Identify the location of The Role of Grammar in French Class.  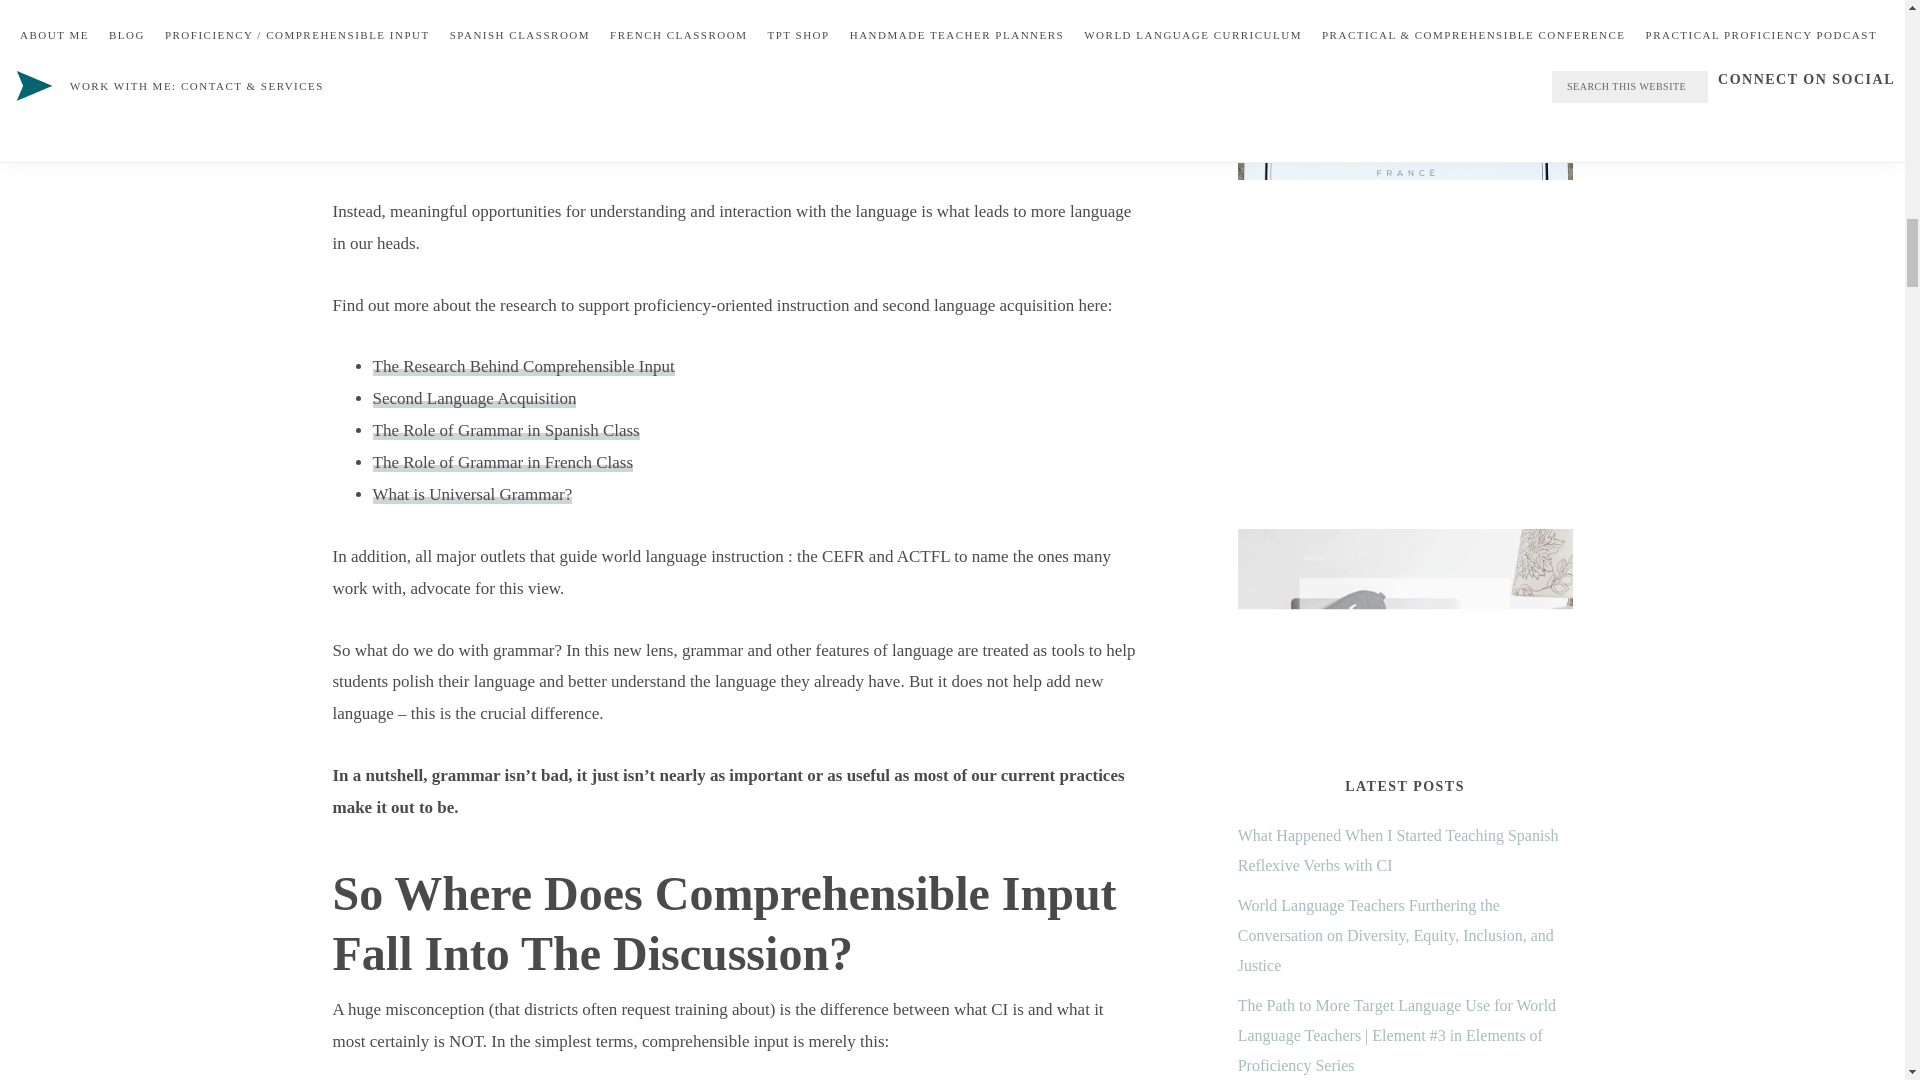
(502, 462).